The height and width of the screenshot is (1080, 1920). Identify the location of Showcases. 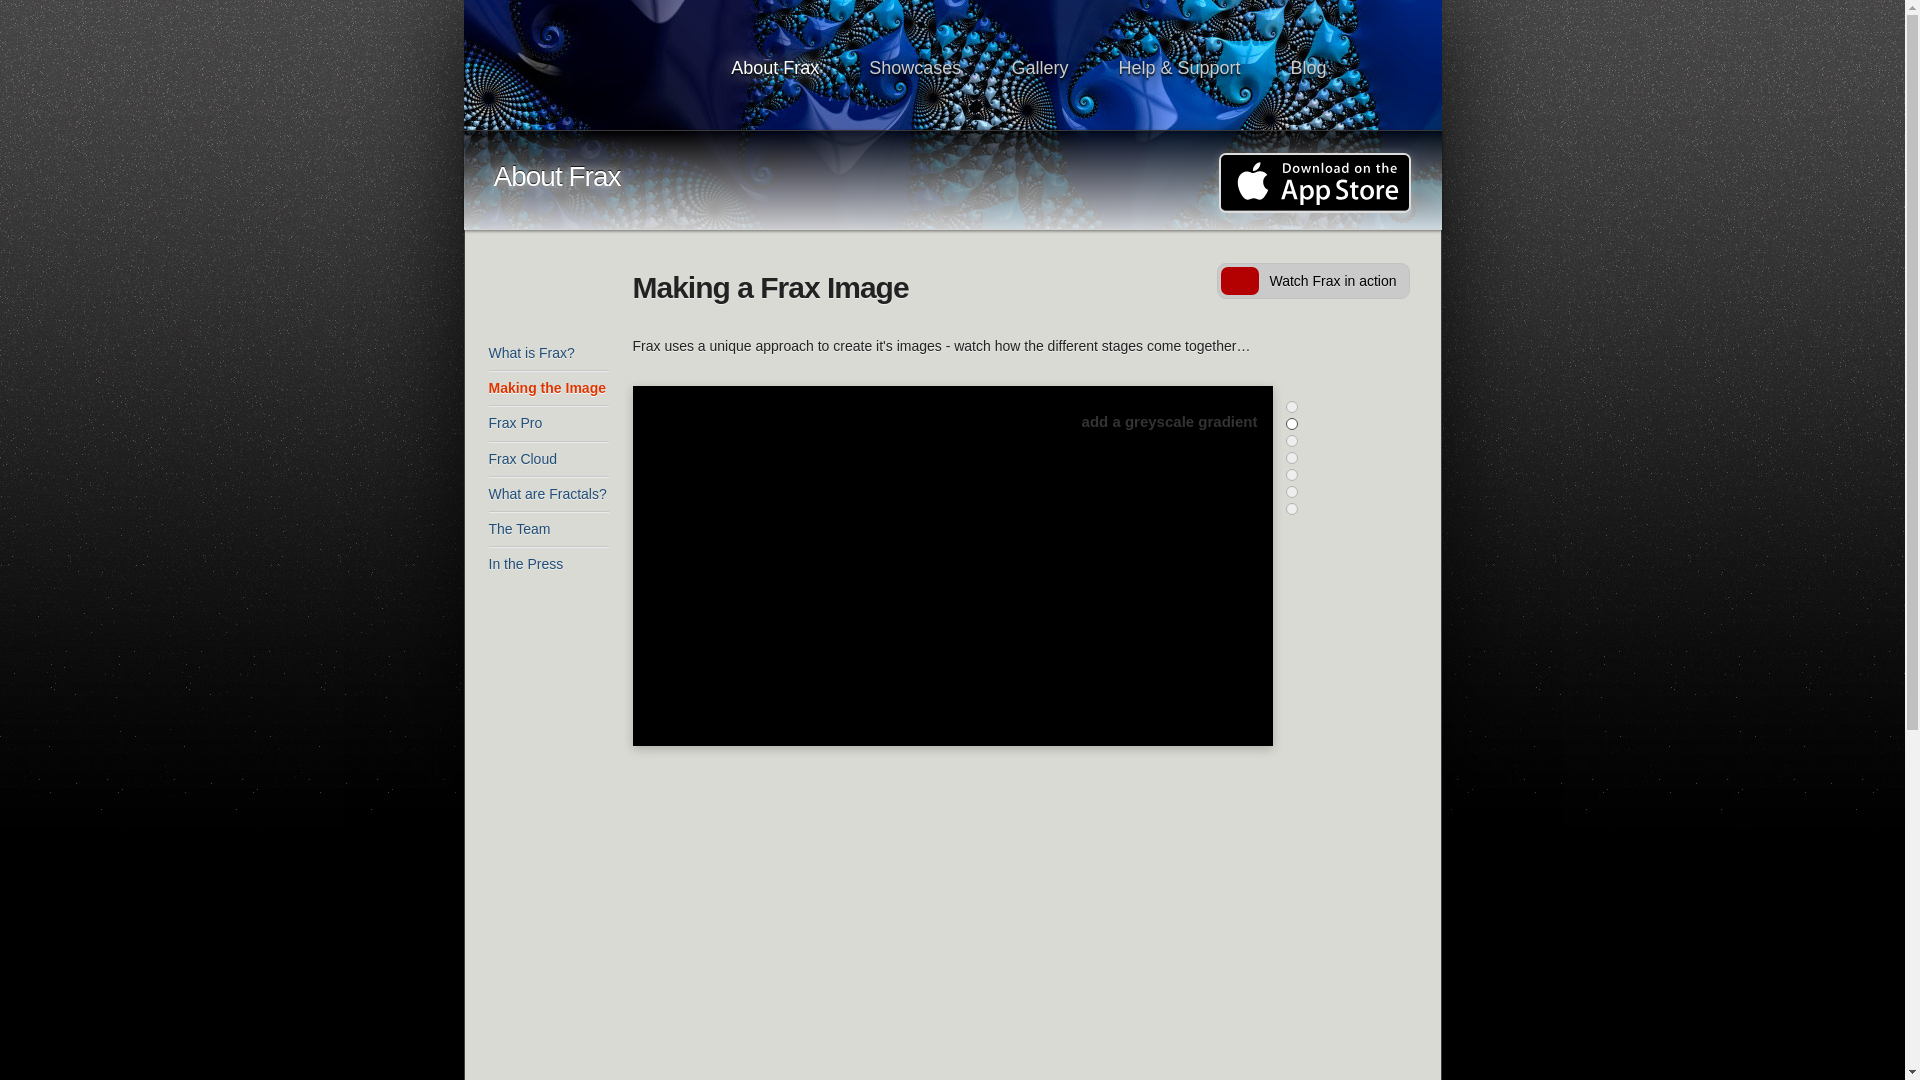
(915, 68).